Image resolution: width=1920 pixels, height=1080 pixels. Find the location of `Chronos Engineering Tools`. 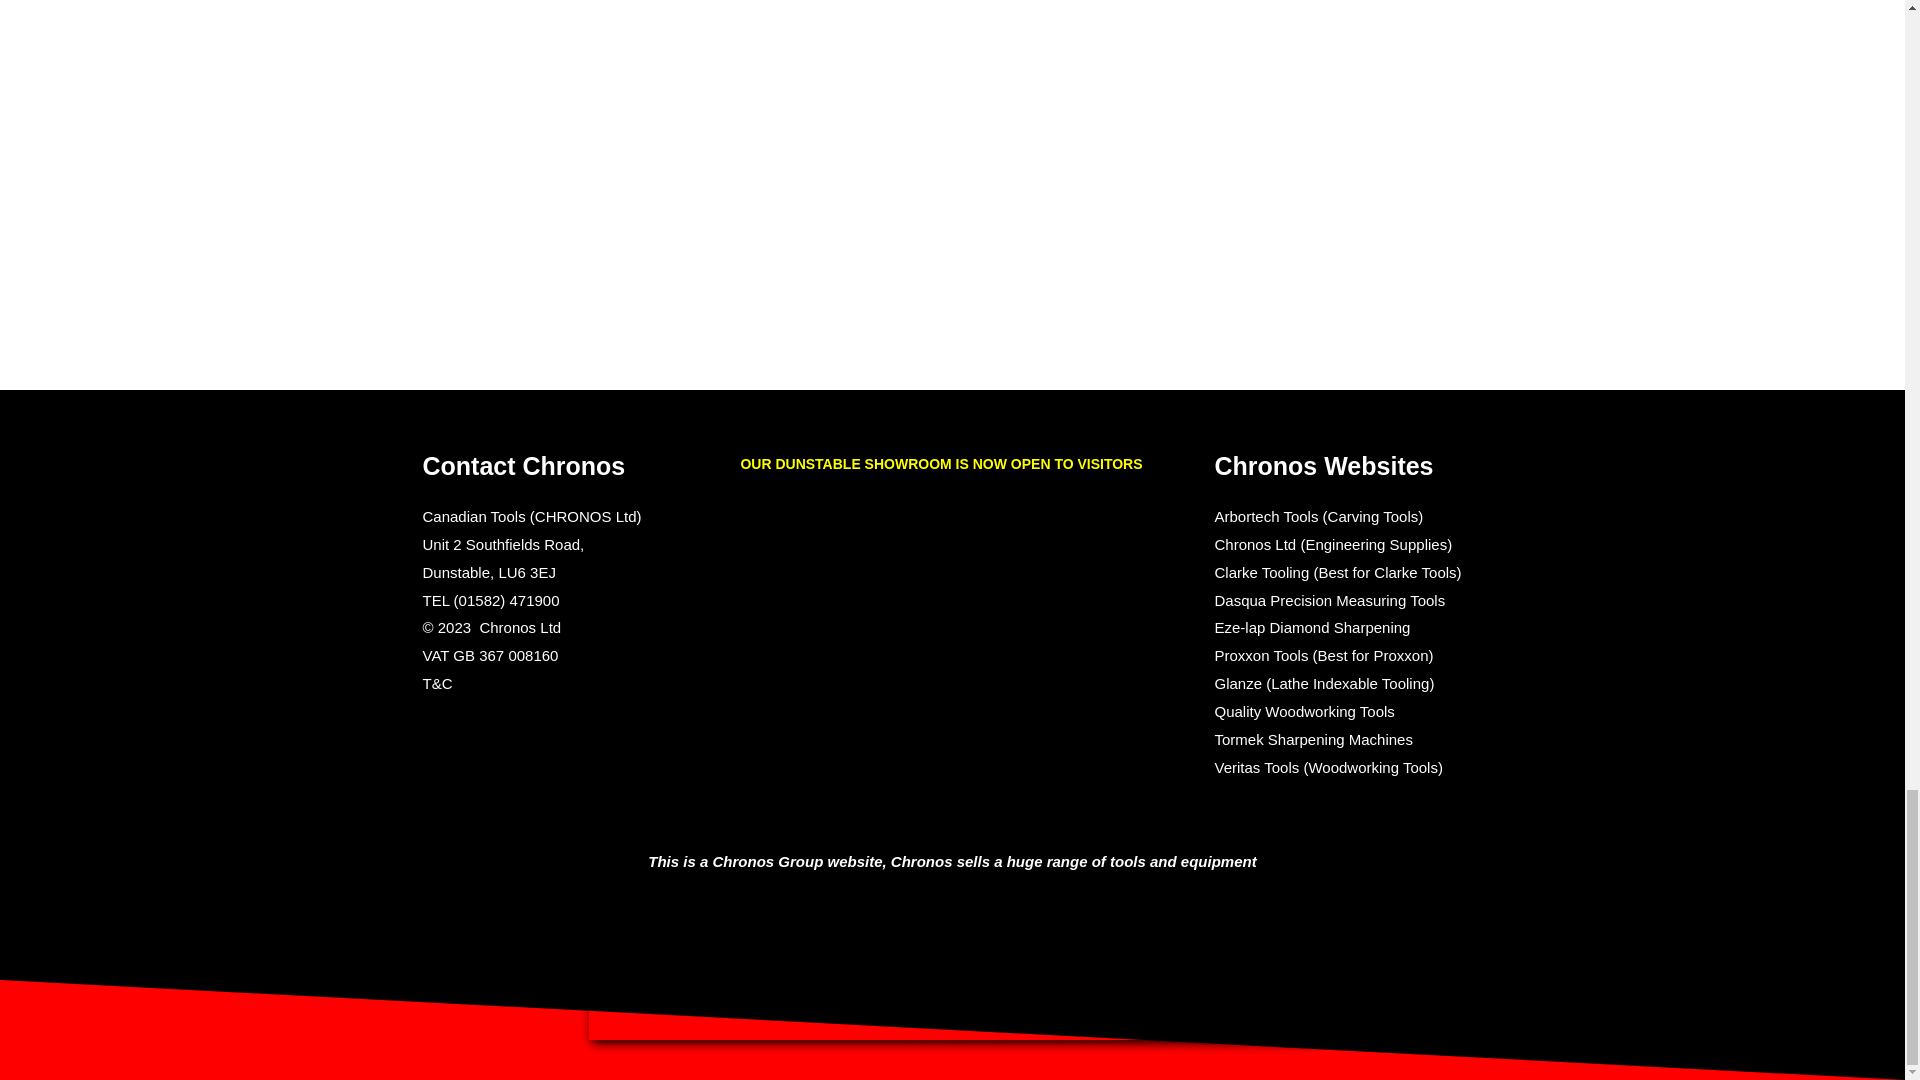

Chronos Engineering Tools is located at coordinates (951, 990).